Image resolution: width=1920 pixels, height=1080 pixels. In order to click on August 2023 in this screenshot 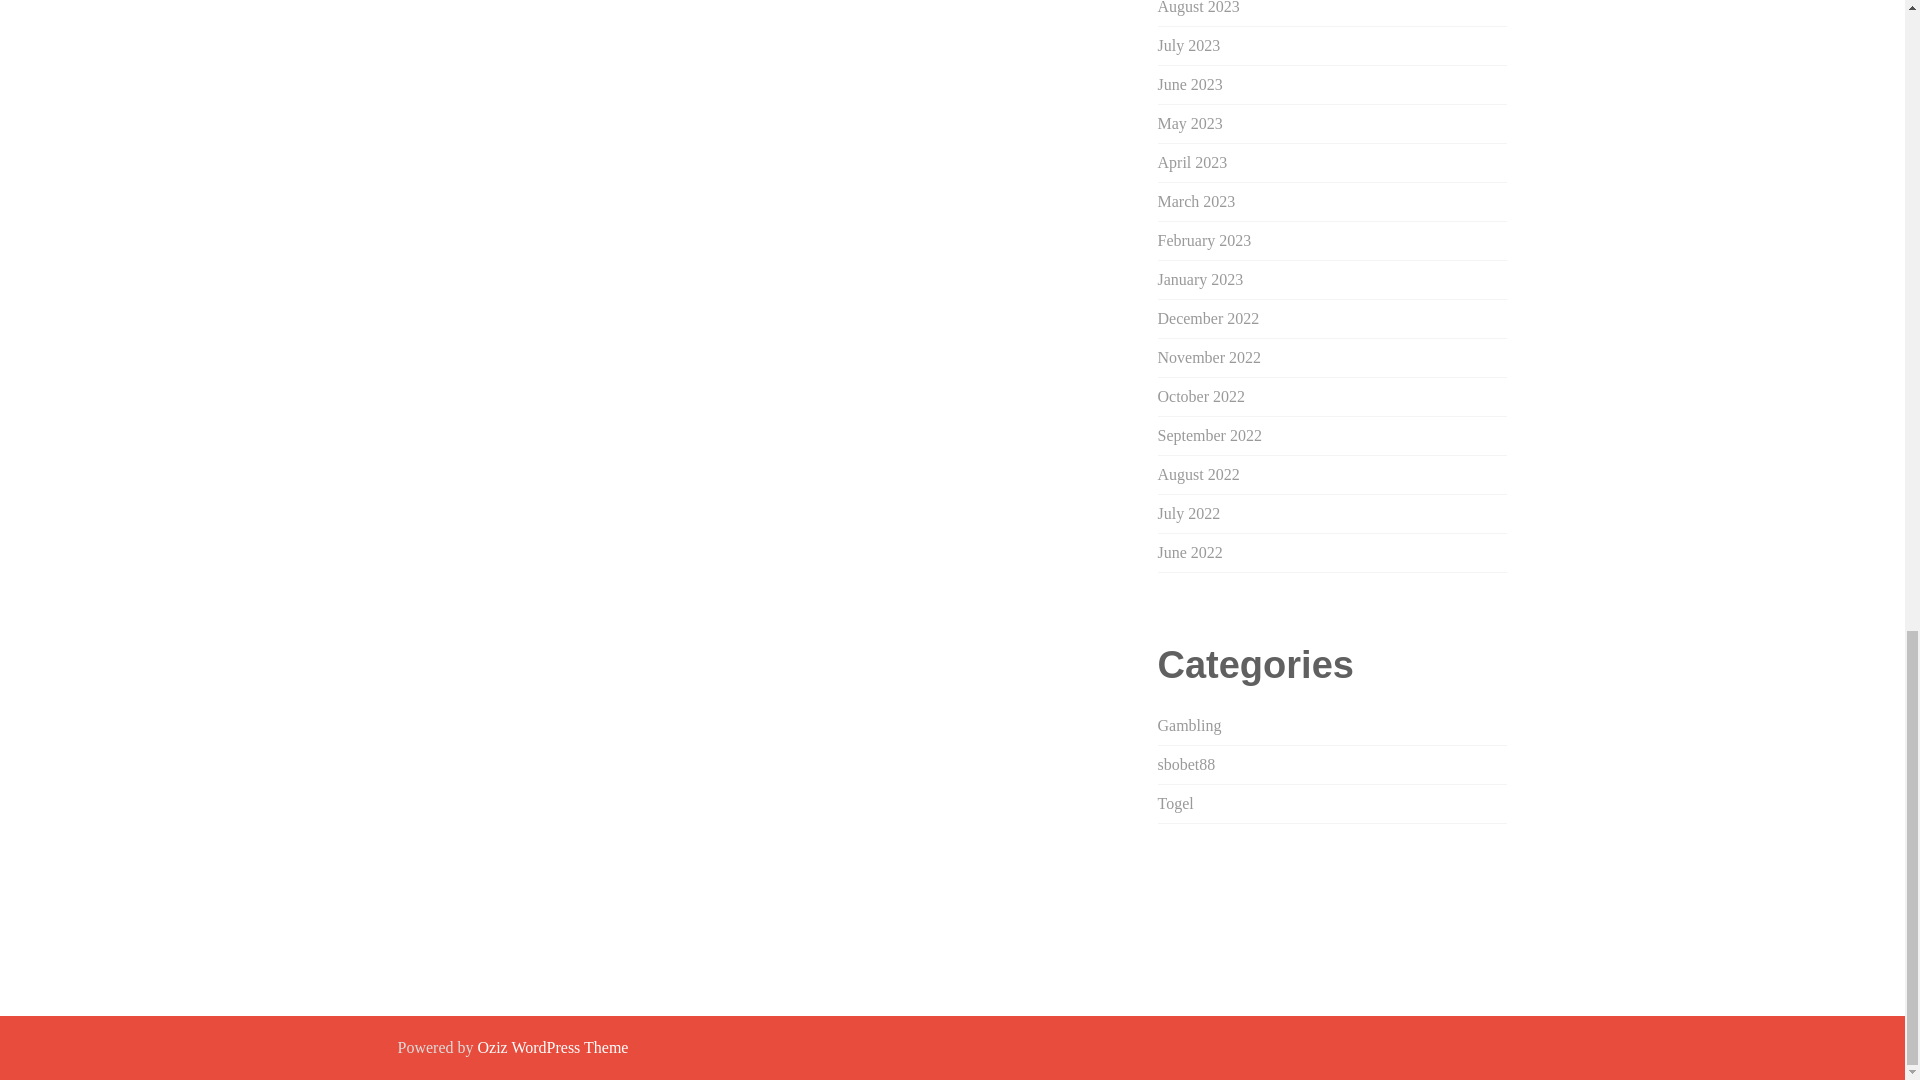, I will do `click(1198, 8)`.